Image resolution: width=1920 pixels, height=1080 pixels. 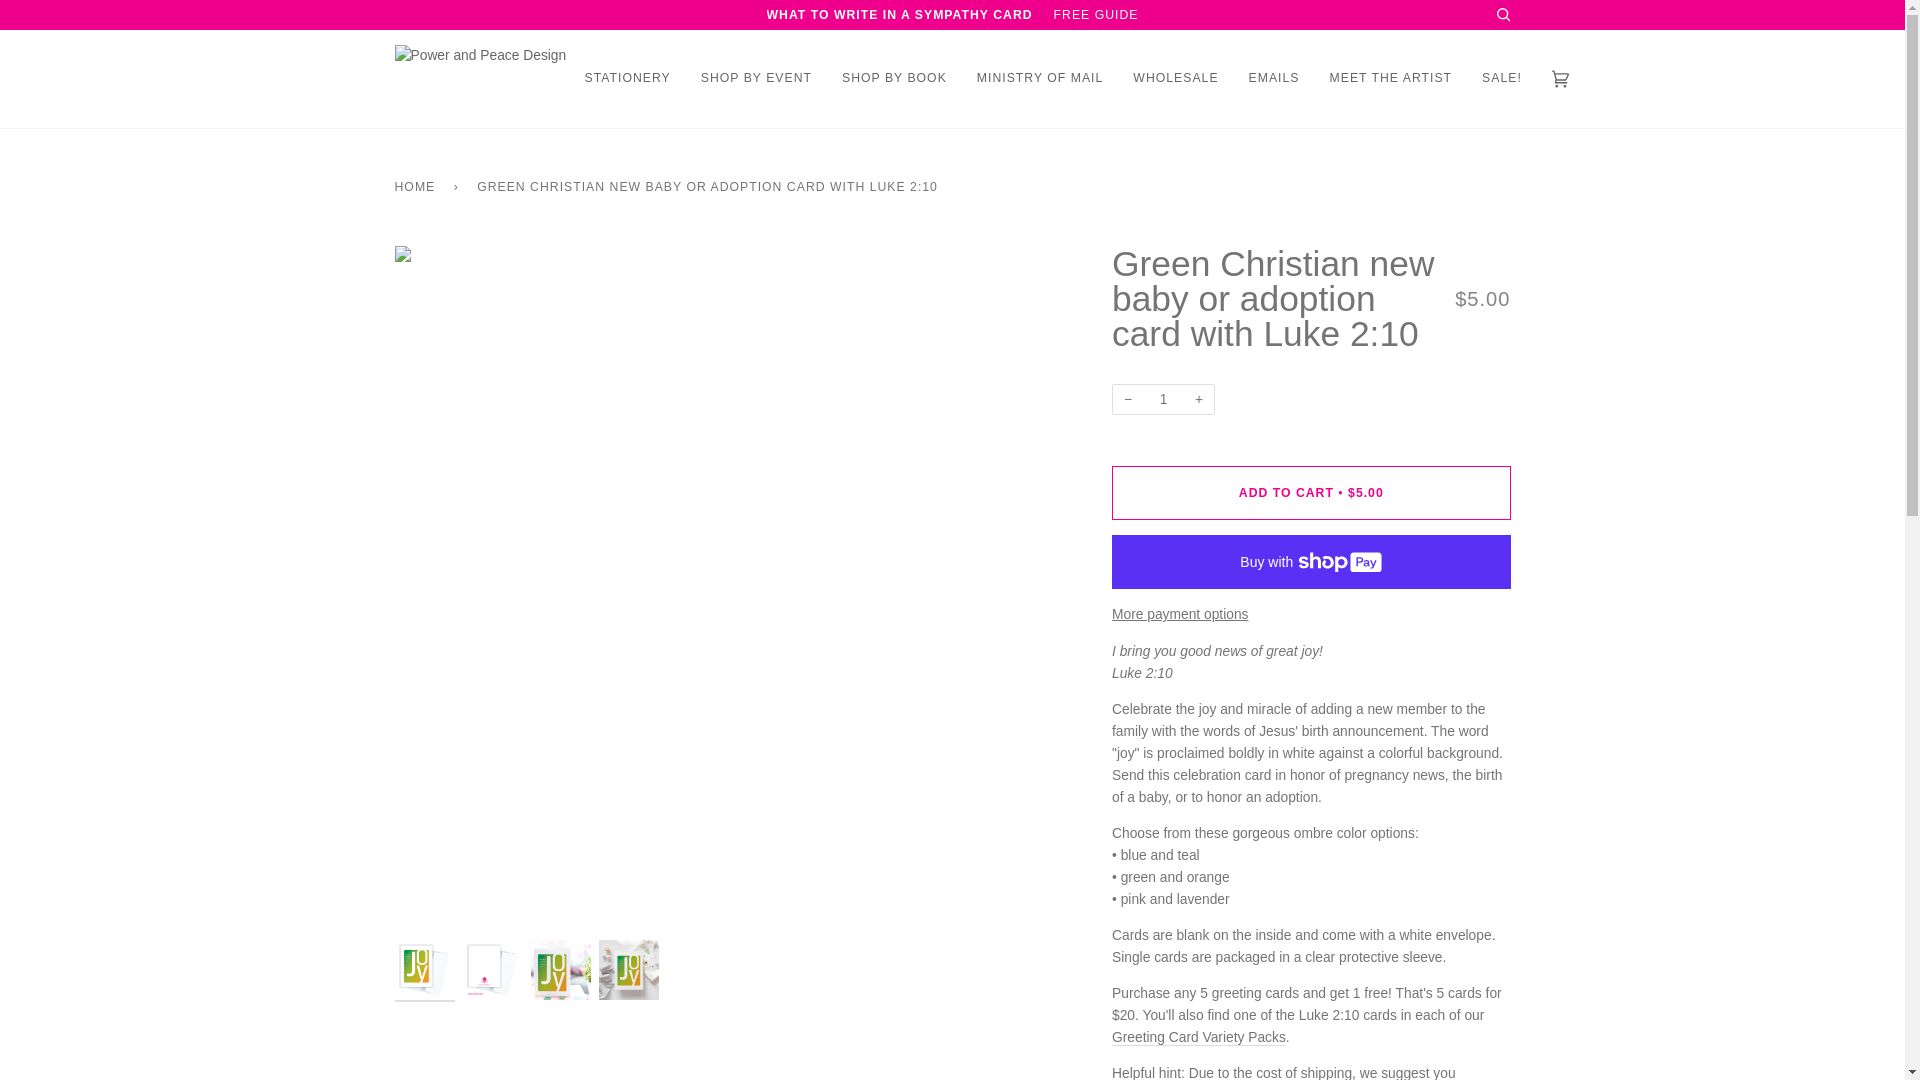 What do you see at coordinates (1163, 400) in the screenshot?
I see `1` at bounding box center [1163, 400].